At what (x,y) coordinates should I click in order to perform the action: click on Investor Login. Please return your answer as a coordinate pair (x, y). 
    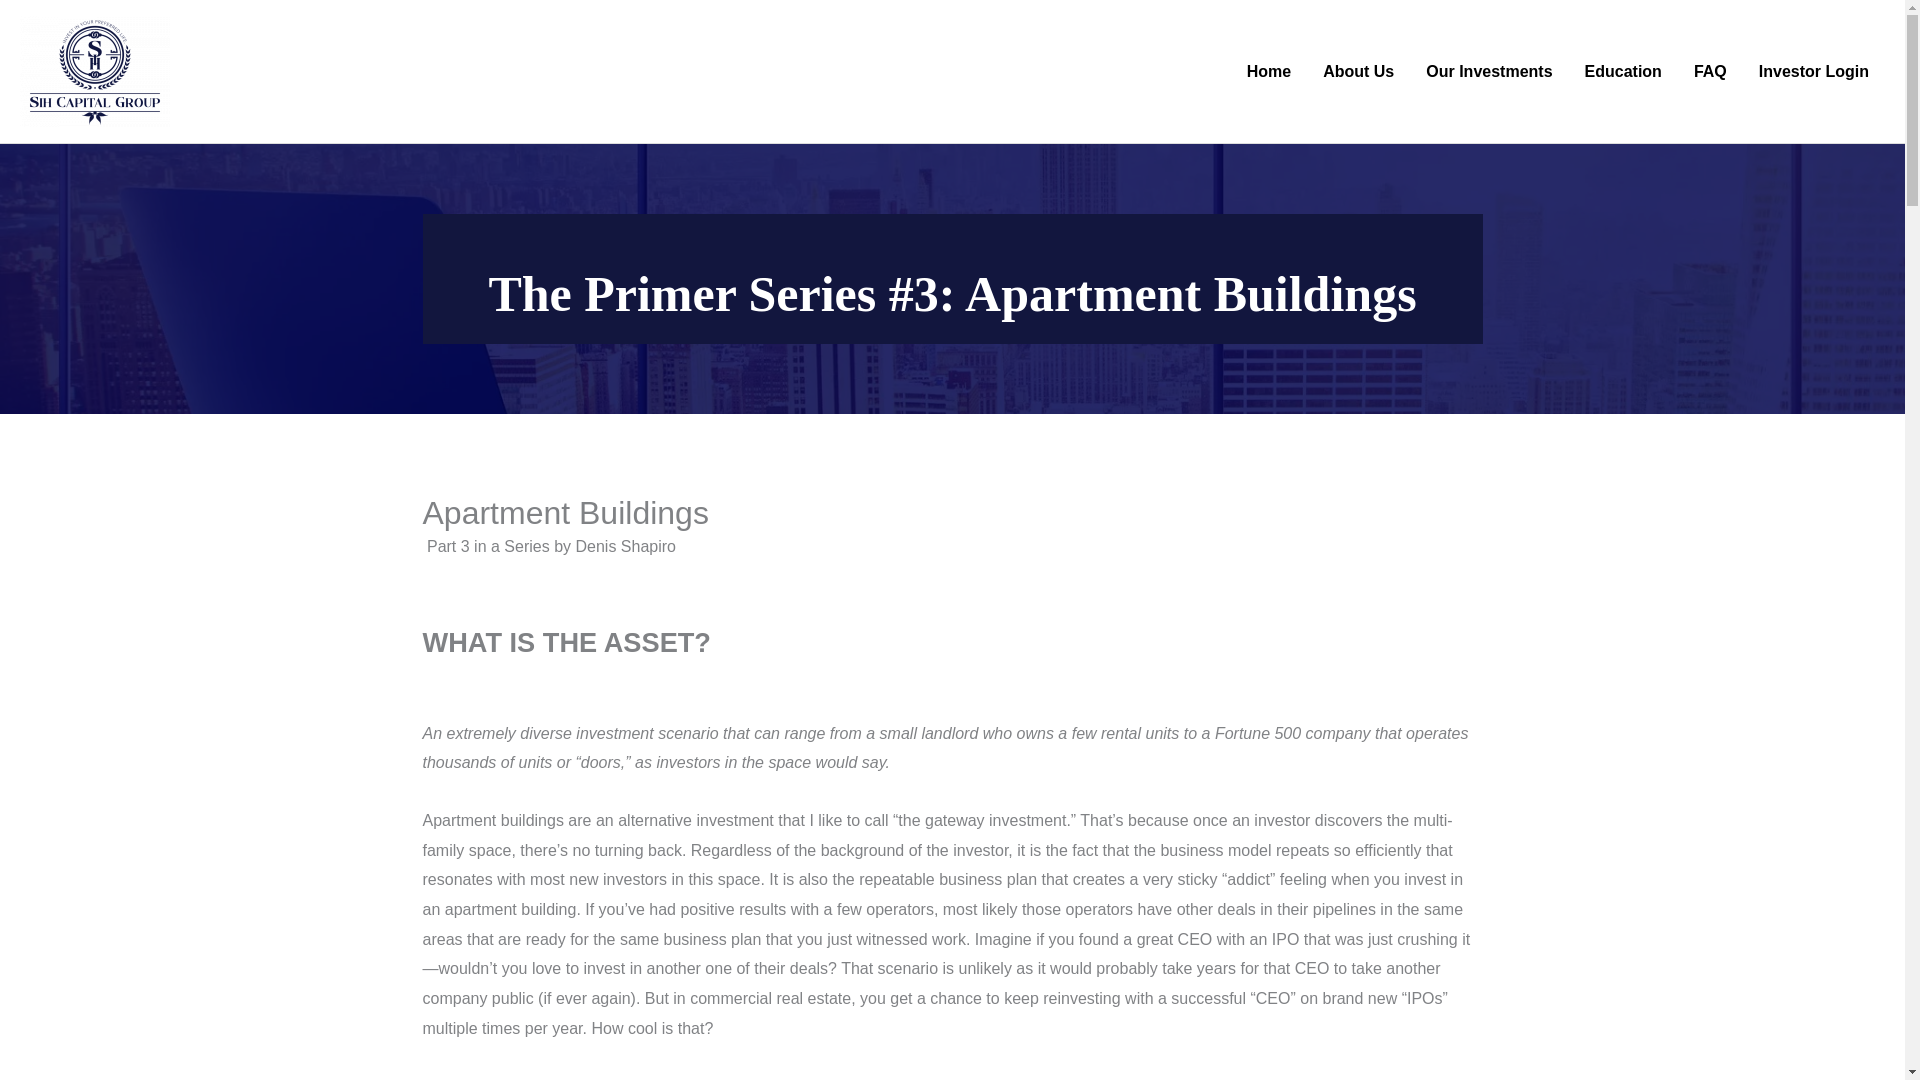
    Looking at the image, I should click on (1814, 71).